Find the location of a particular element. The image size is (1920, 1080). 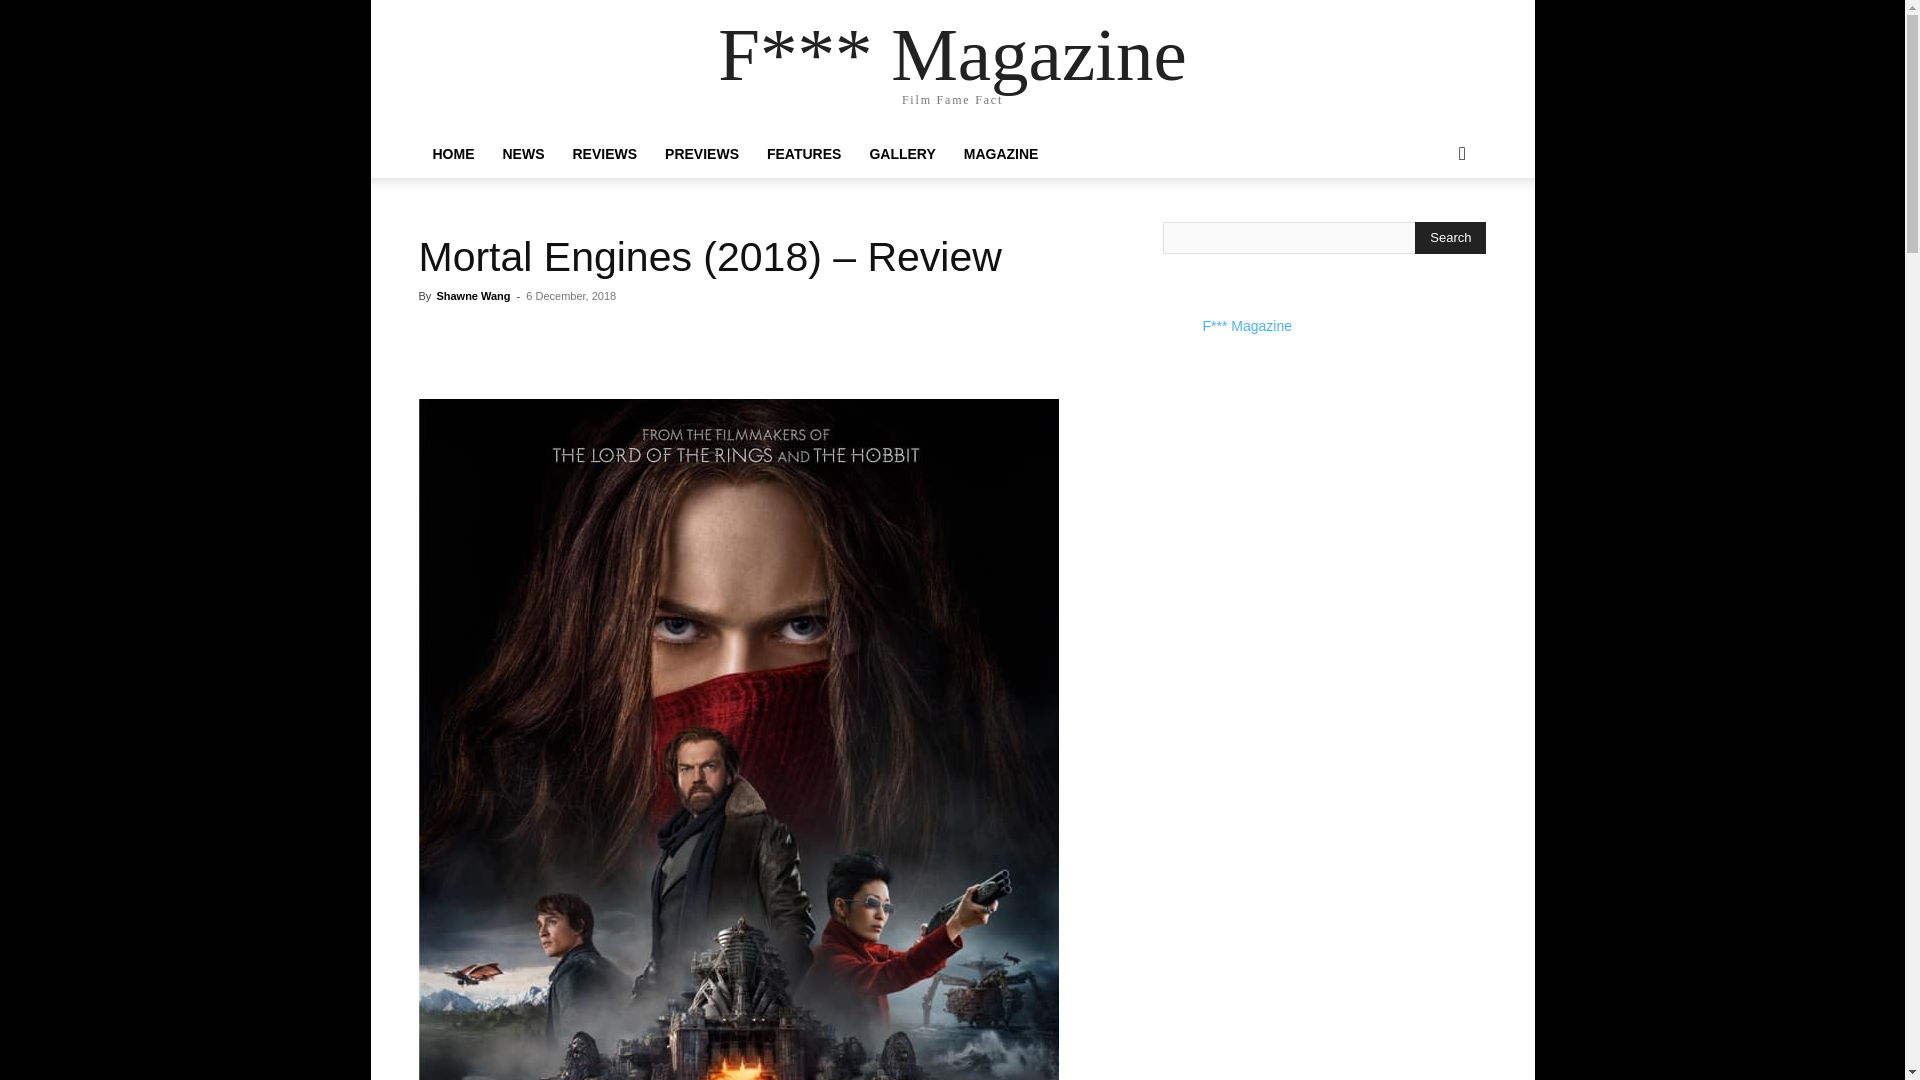

HOME is located at coordinates (452, 154).